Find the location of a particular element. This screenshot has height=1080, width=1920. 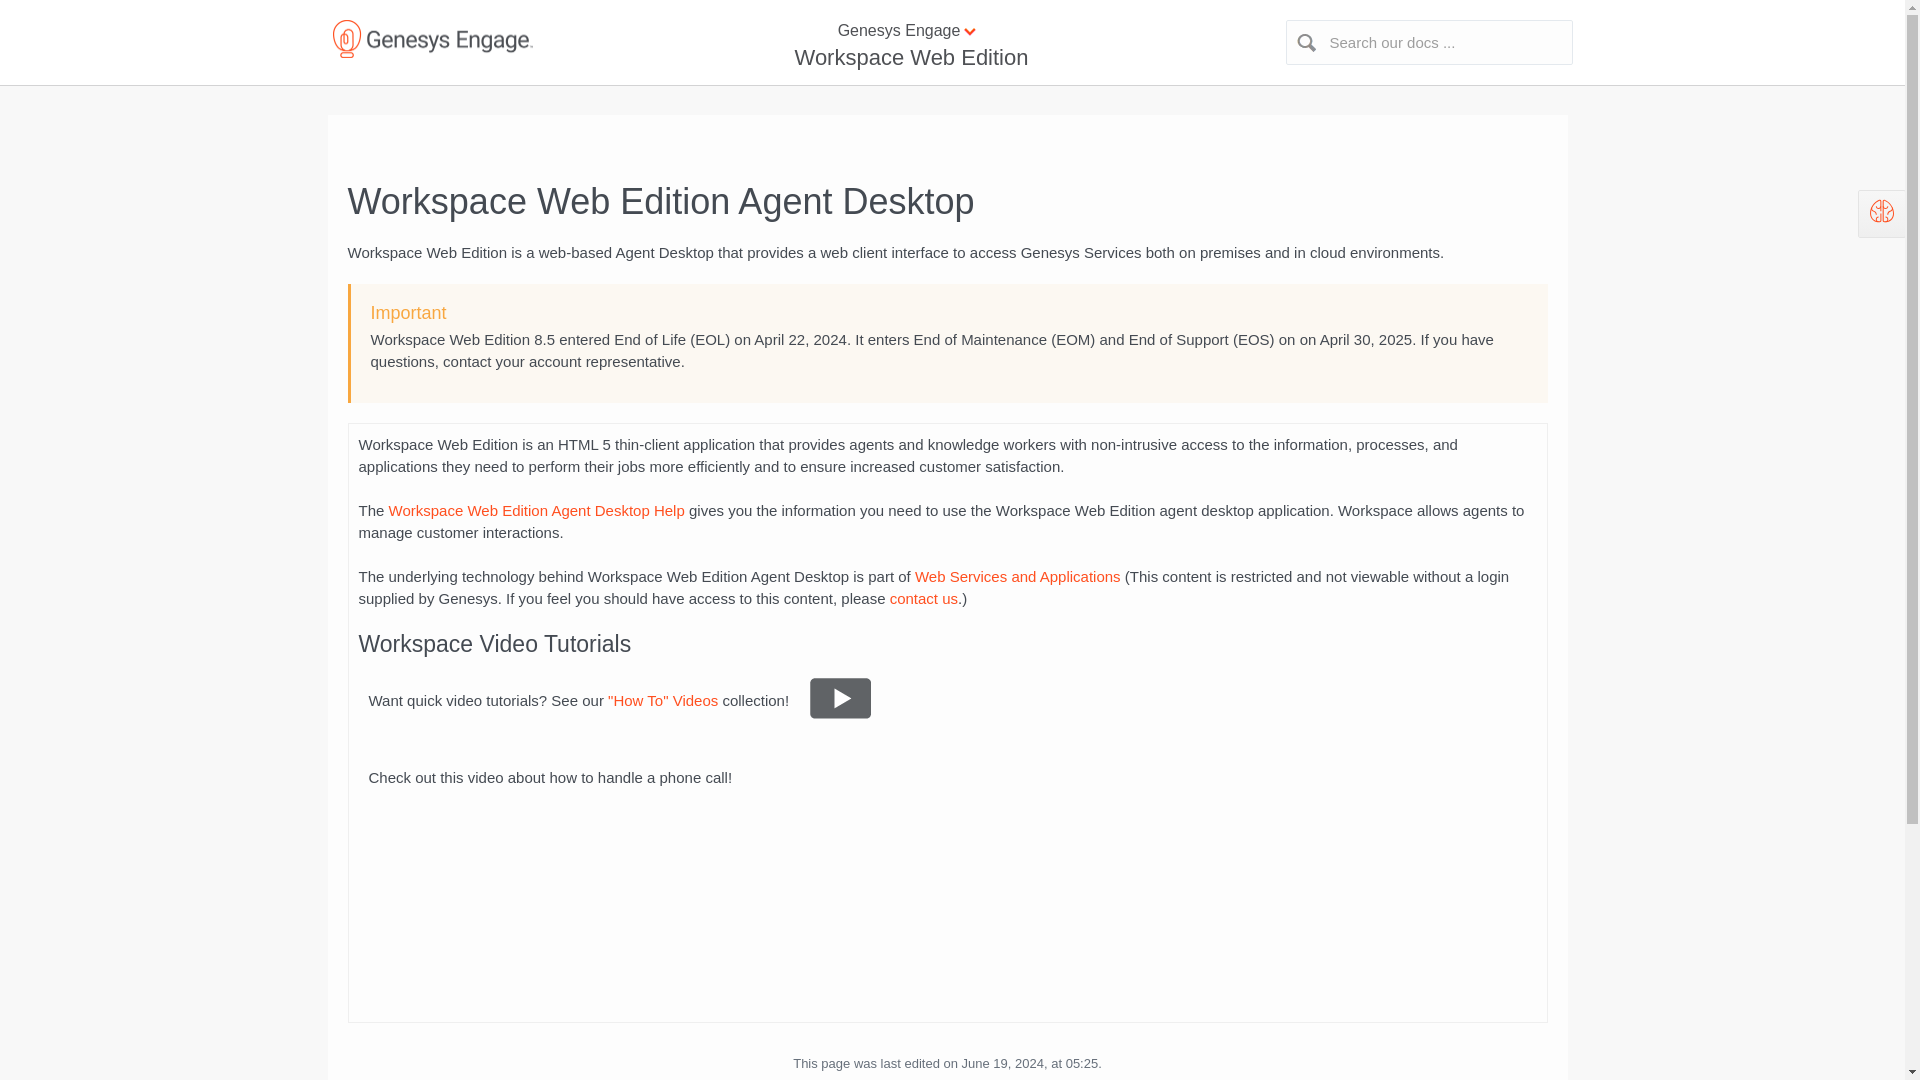

Documentation:GC:Agent:Videos:v852 is located at coordinates (840, 714).